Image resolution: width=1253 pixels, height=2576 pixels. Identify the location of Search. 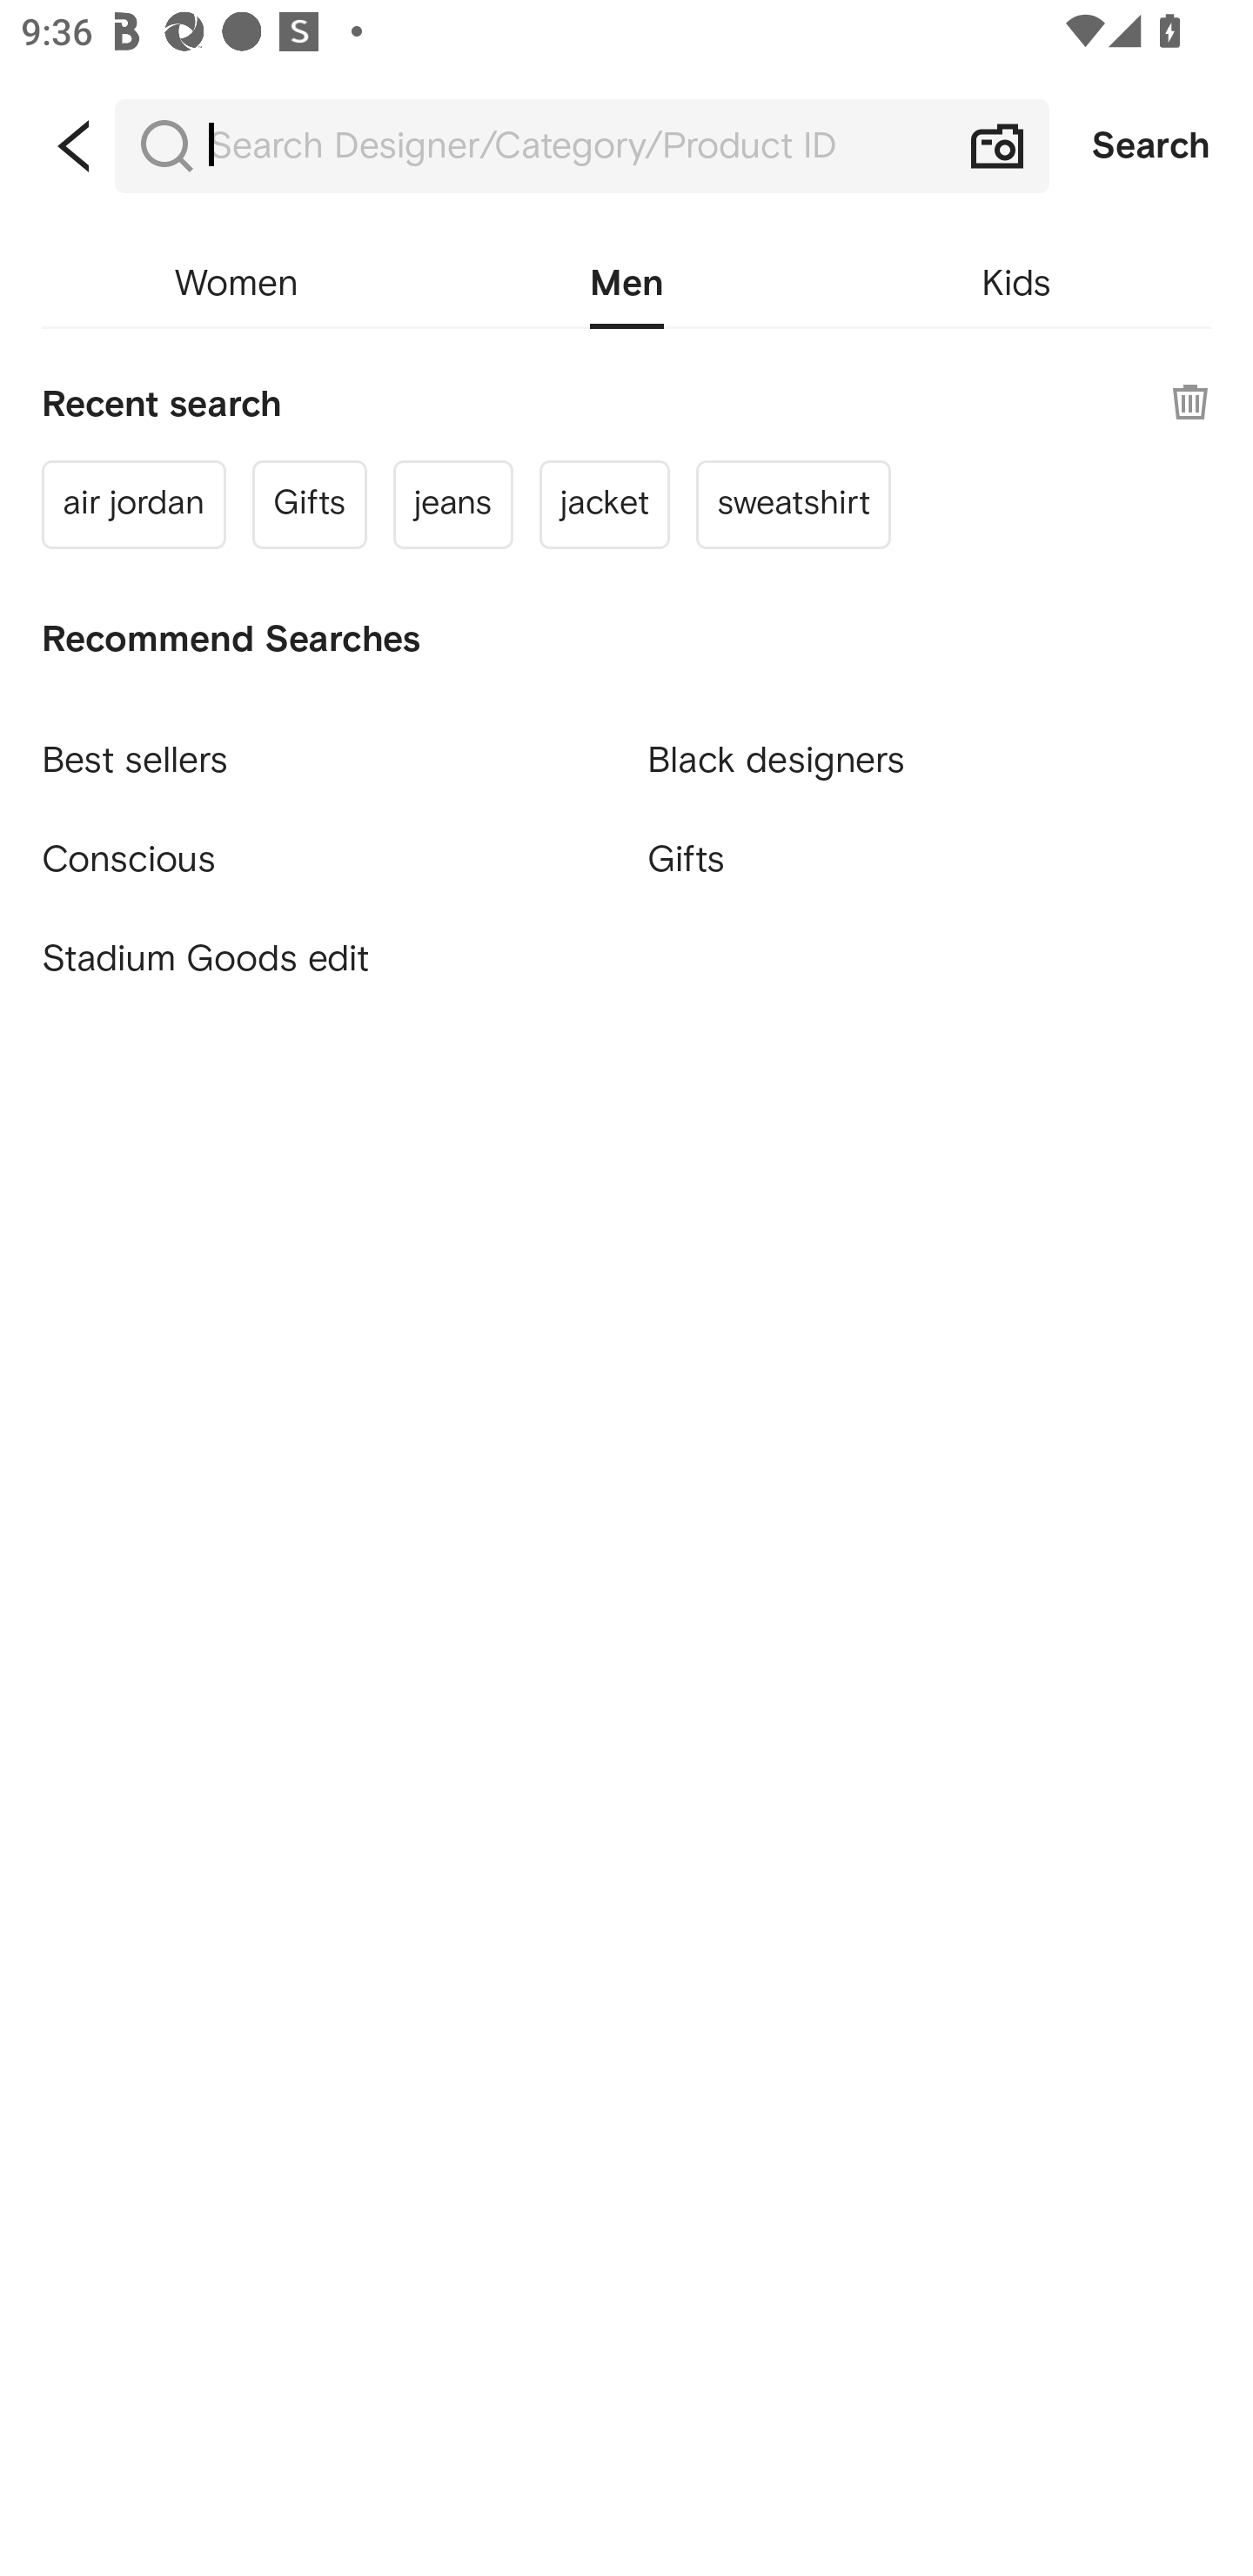
(1151, 146).